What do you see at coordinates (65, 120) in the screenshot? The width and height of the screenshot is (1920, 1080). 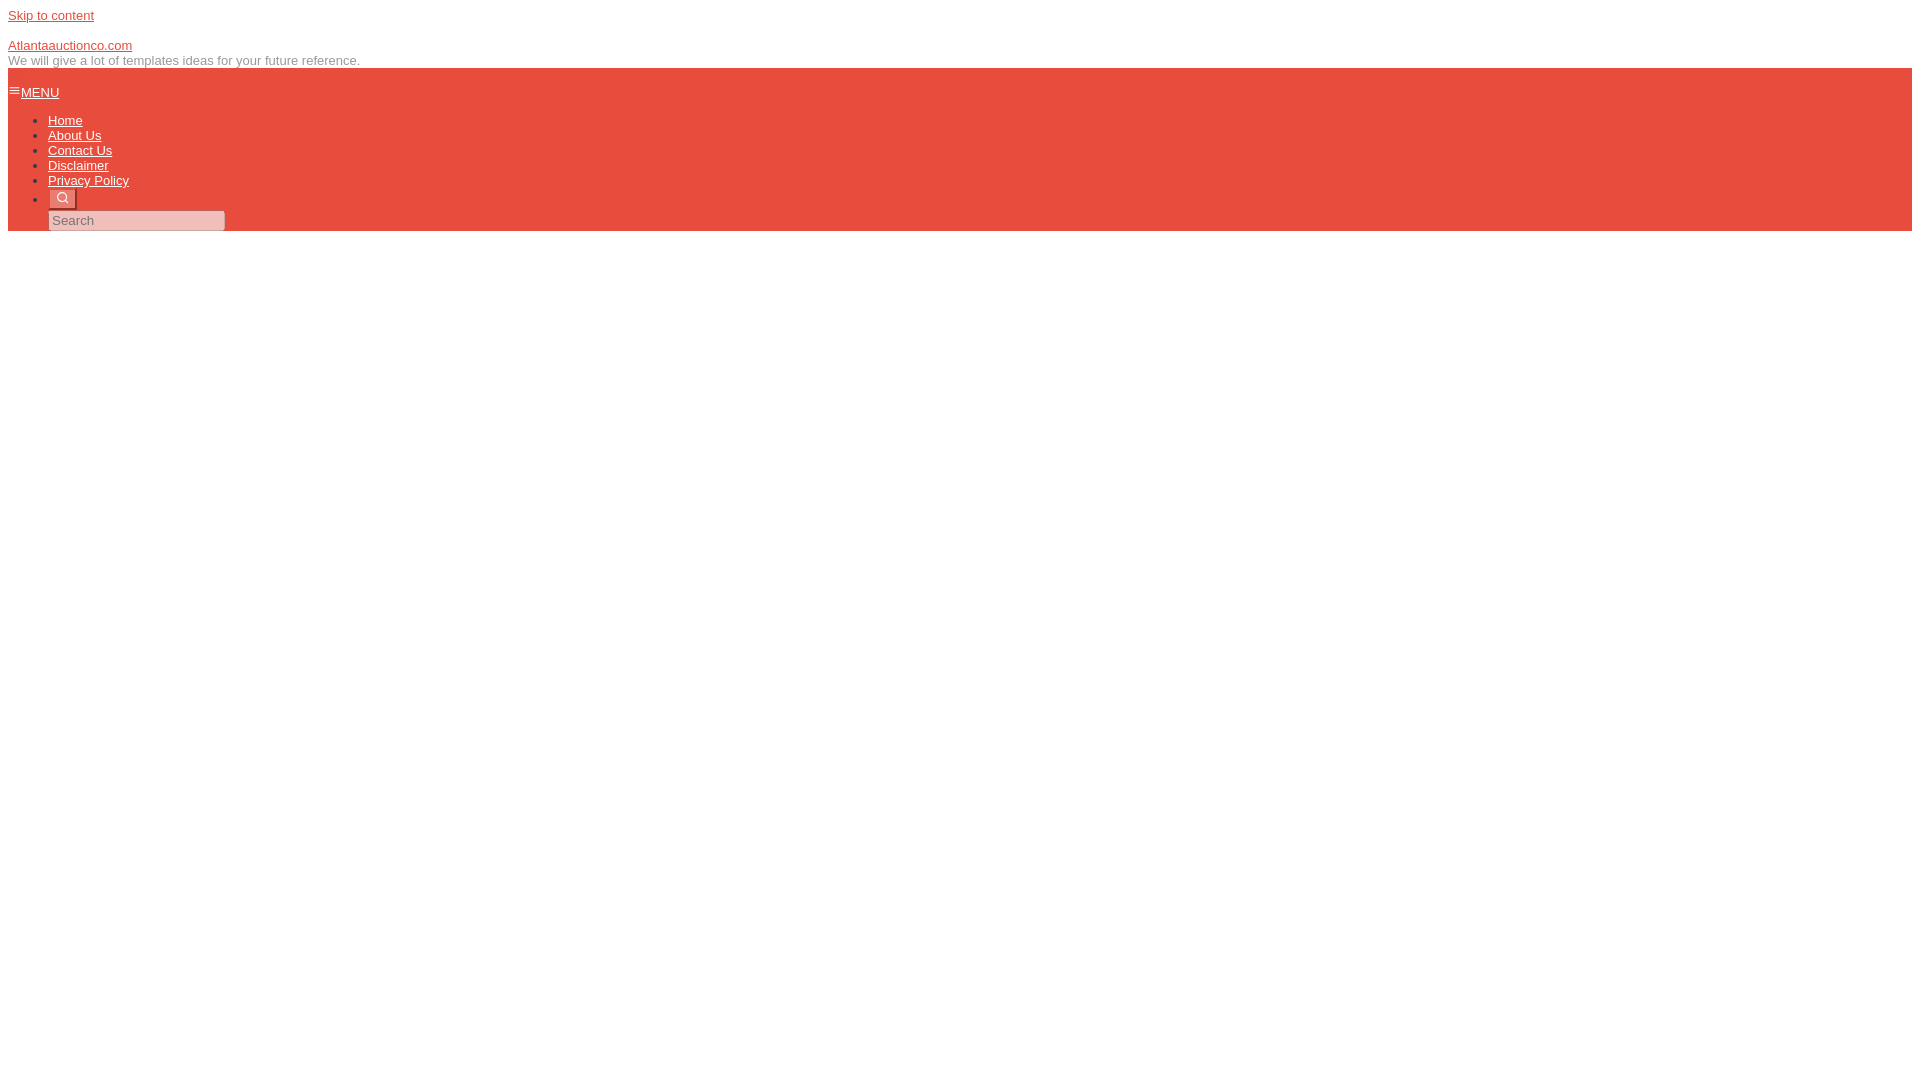 I see `Home` at bounding box center [65, 120].